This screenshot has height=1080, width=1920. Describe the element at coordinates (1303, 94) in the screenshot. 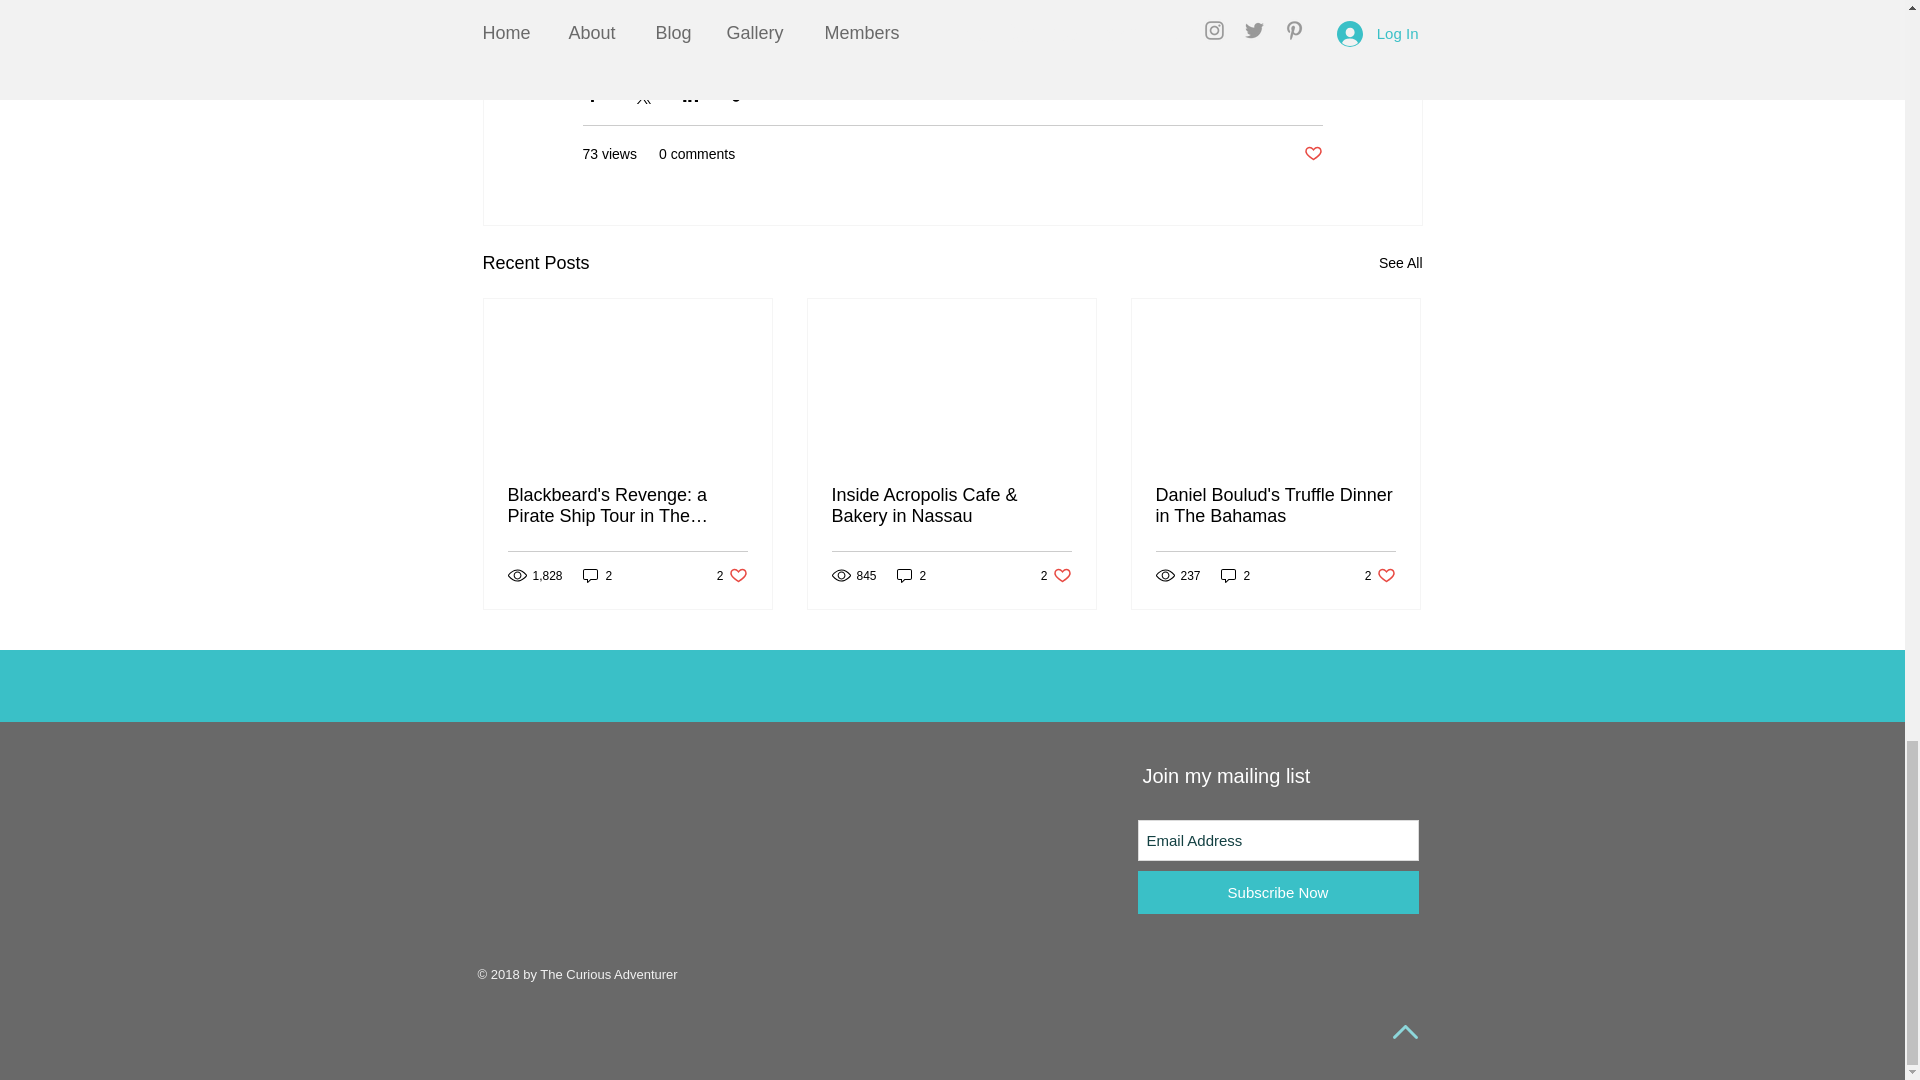

I see `Blackbeard's Revenge: a Pirate Ship Tour in The Bahamas` at that location.